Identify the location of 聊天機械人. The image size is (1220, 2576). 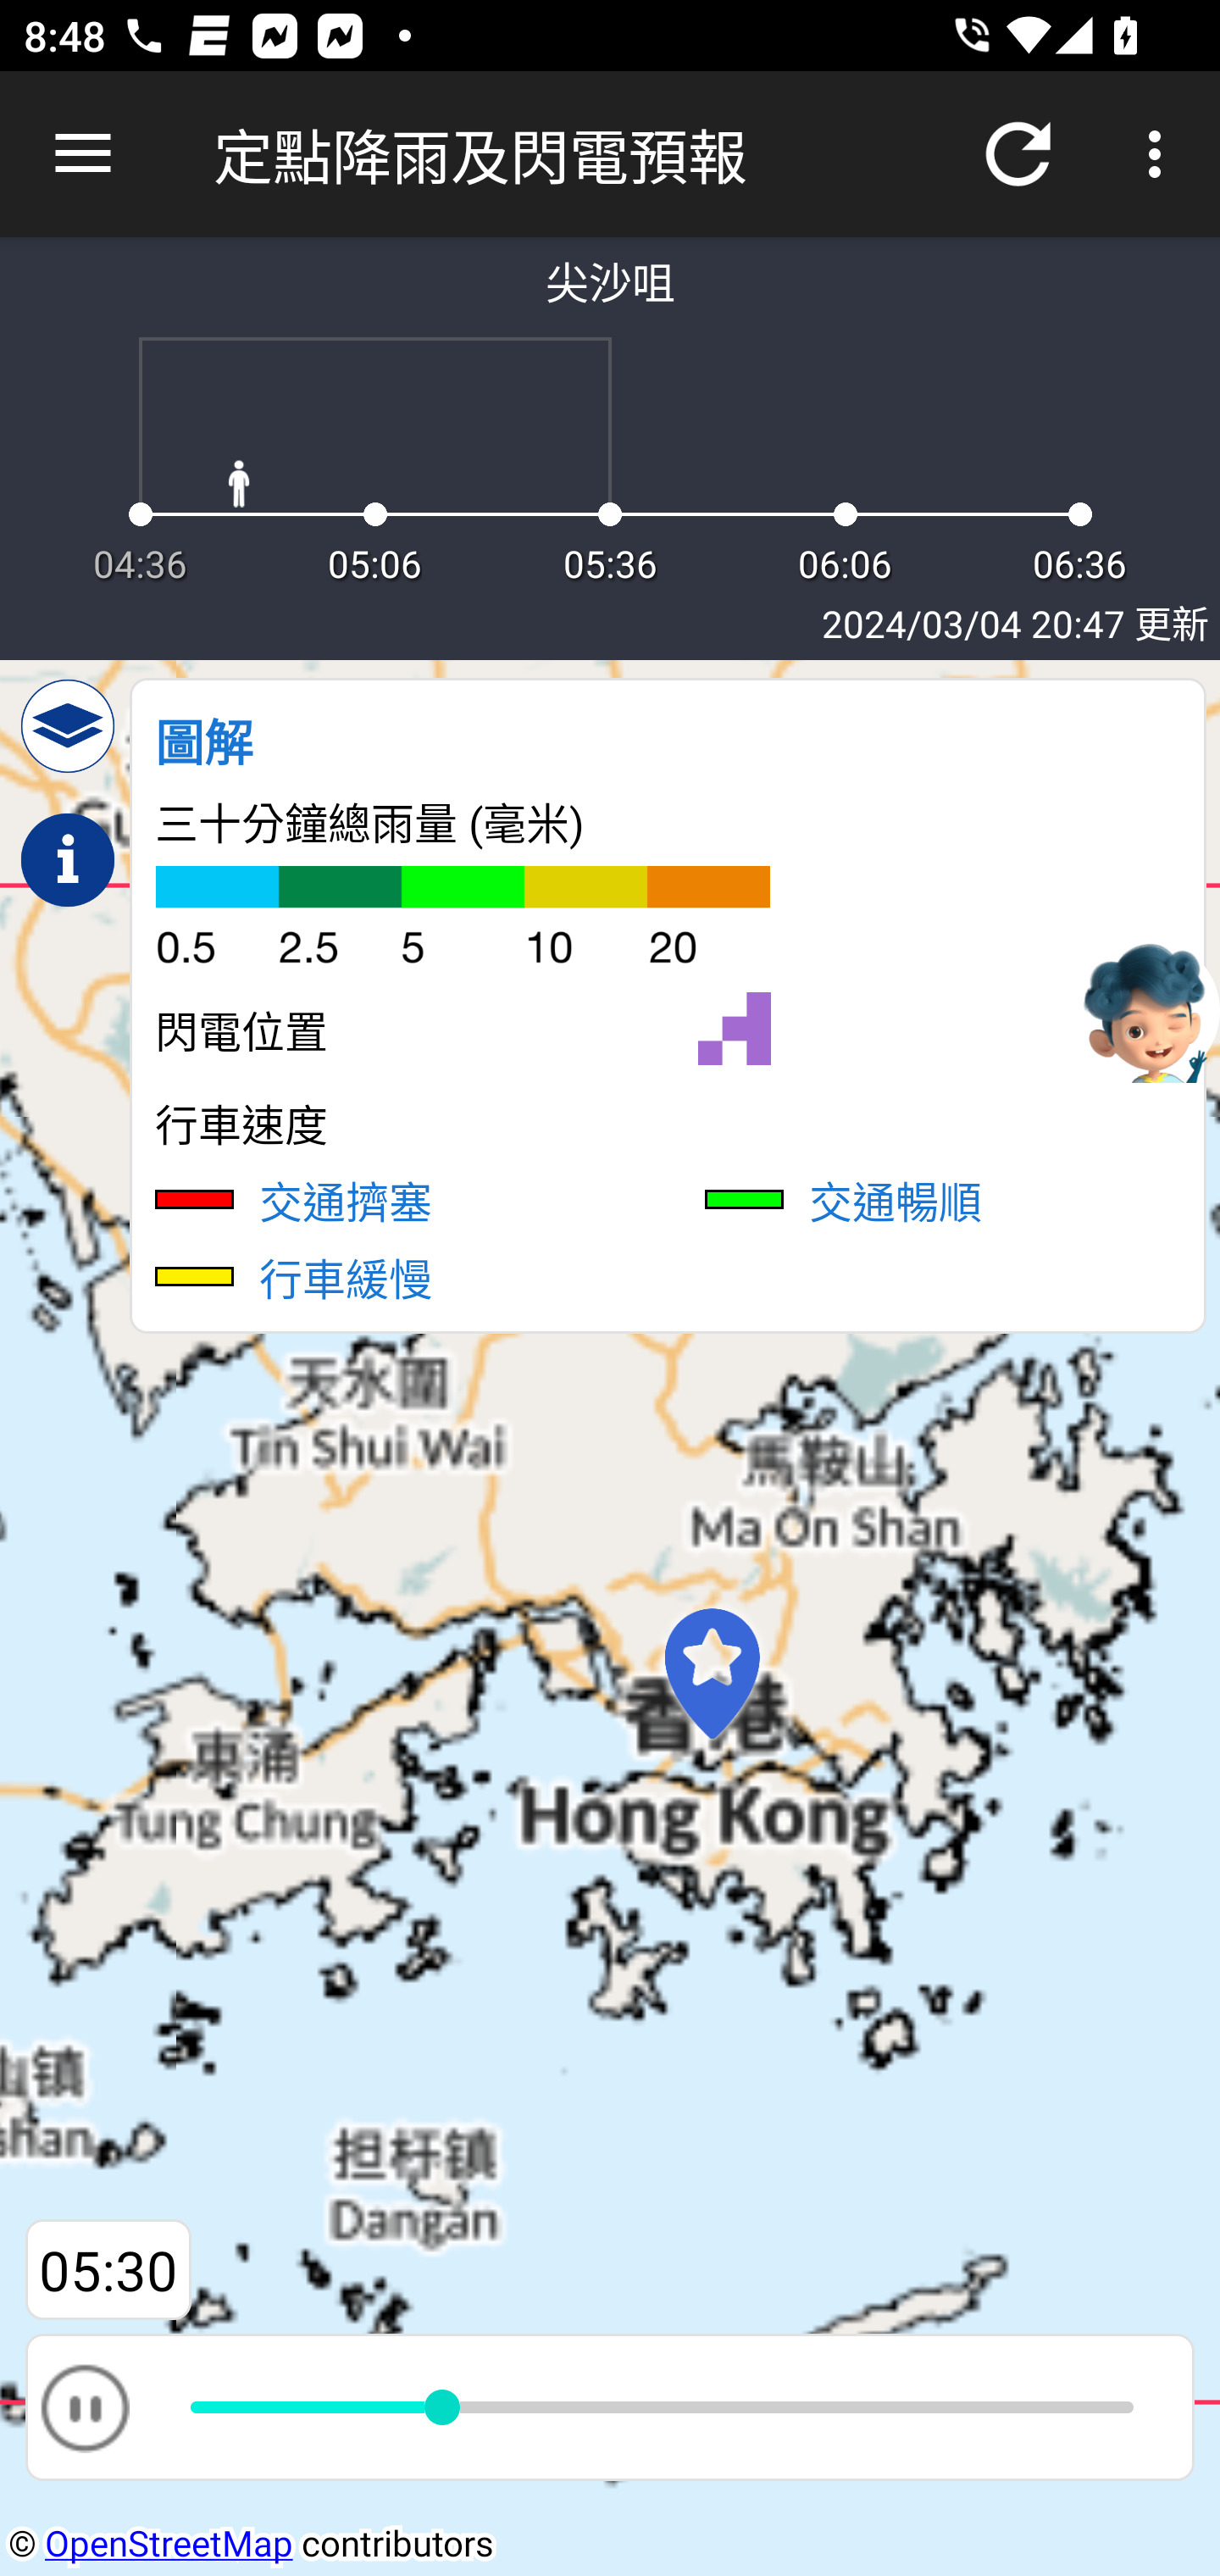
(1148, 1009).